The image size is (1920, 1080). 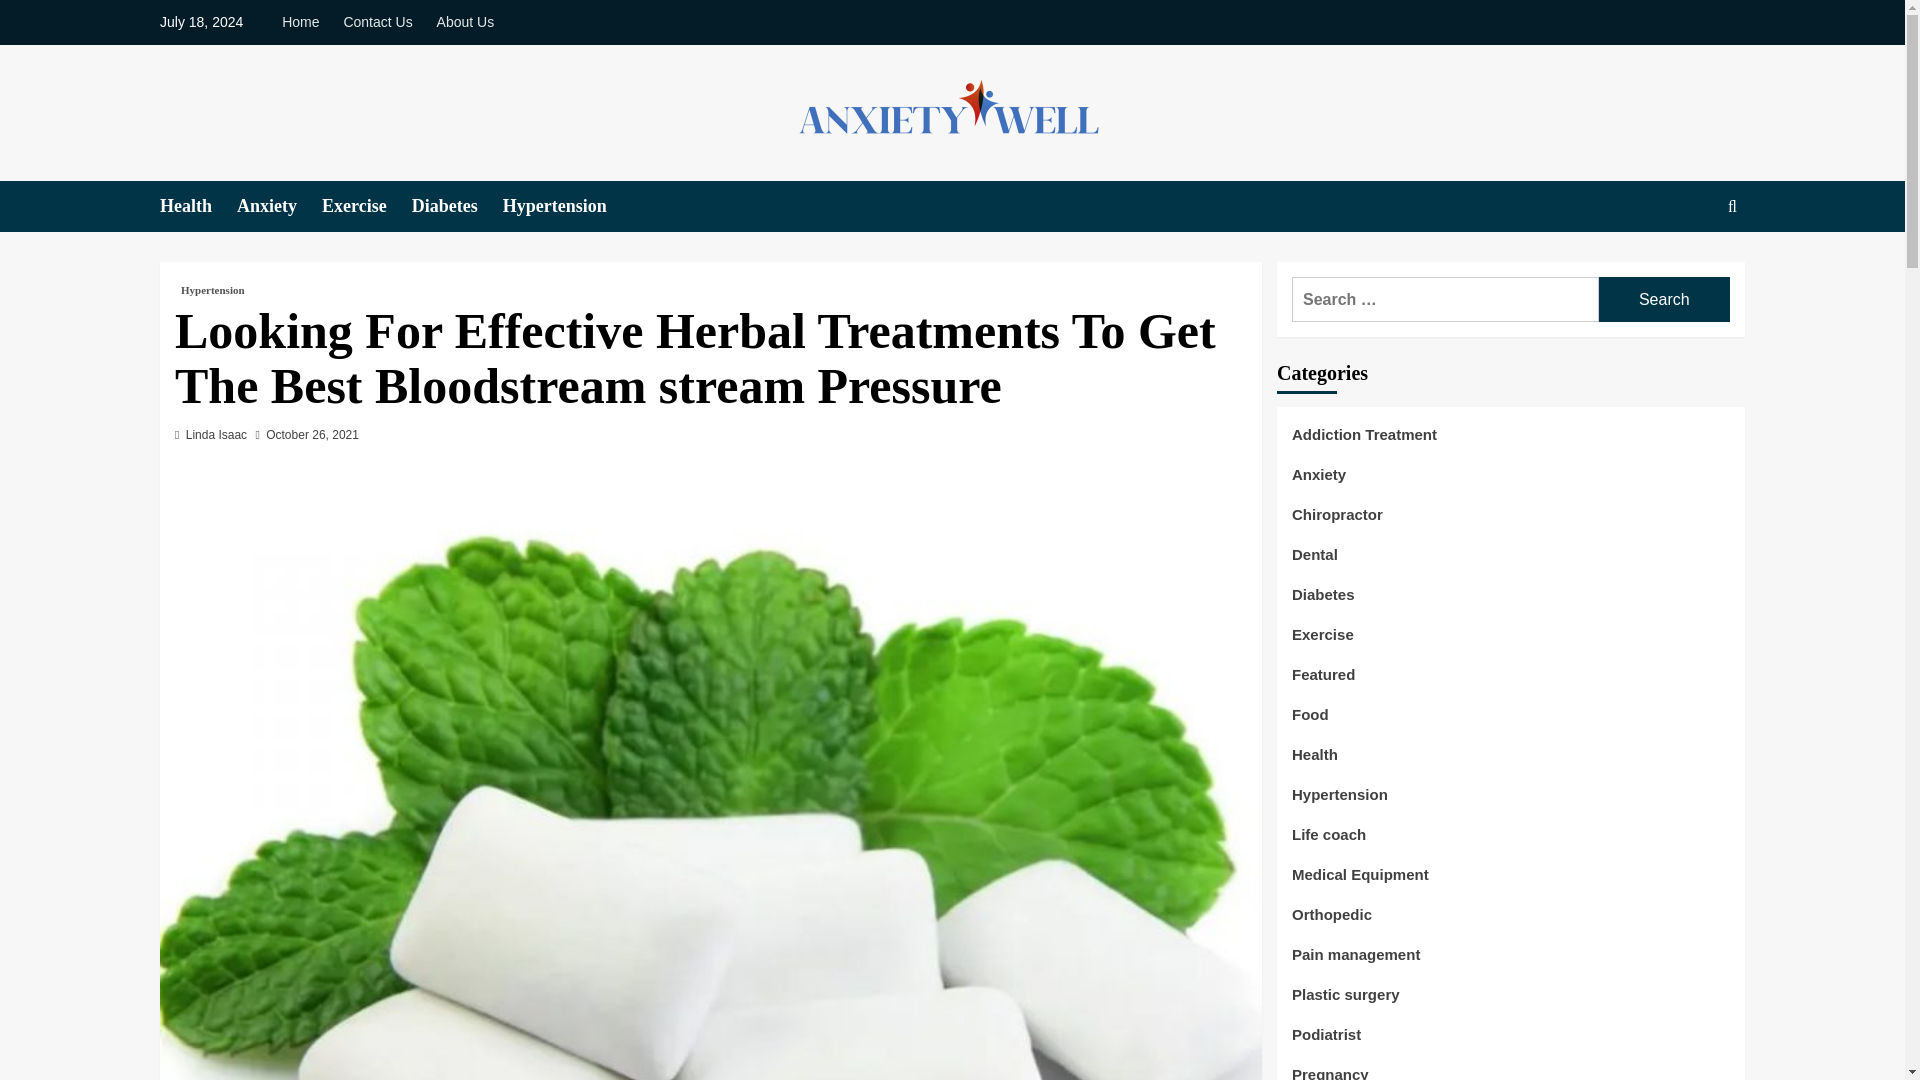 I want to click on Dental, so click(x=1315, y=562).